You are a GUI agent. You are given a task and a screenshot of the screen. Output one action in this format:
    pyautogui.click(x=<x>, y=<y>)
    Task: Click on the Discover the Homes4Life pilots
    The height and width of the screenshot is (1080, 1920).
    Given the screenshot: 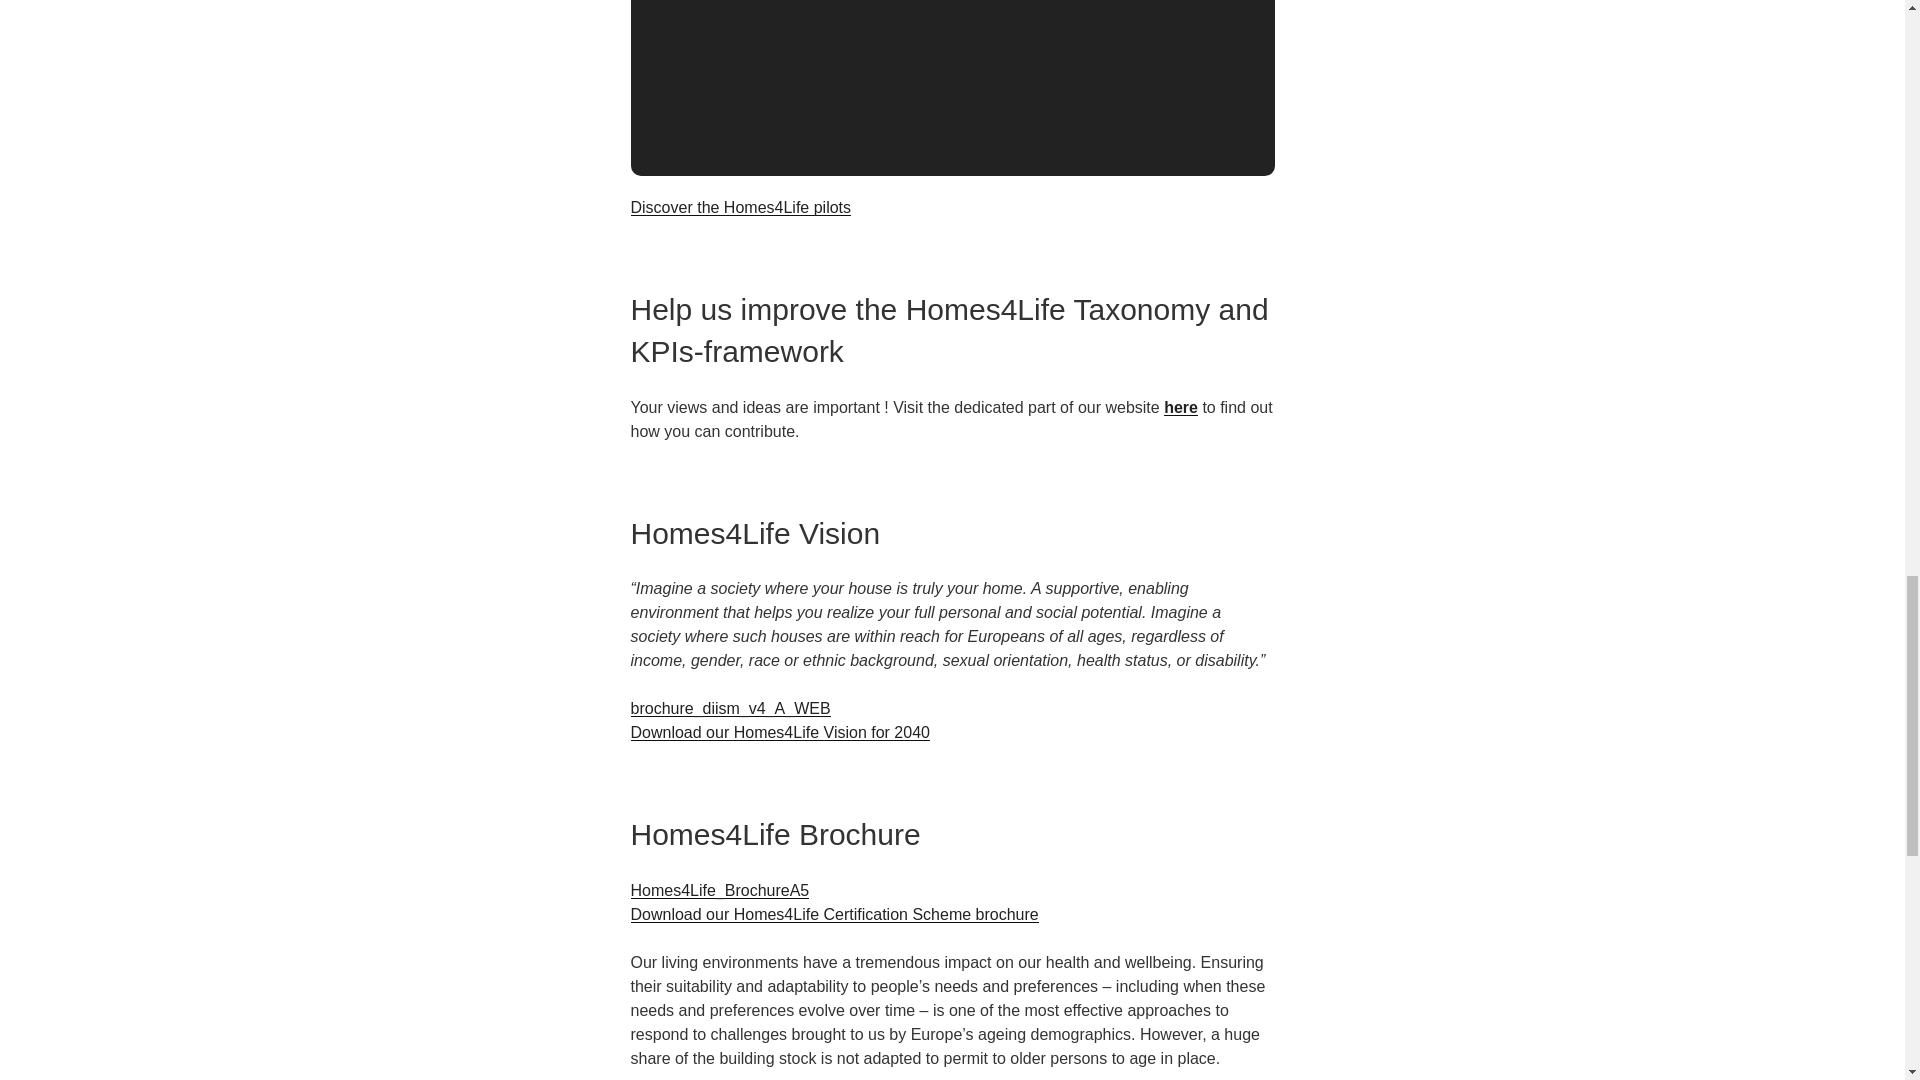 What is the action you would take?
    pyautogui.click(x=740, y=207)
    